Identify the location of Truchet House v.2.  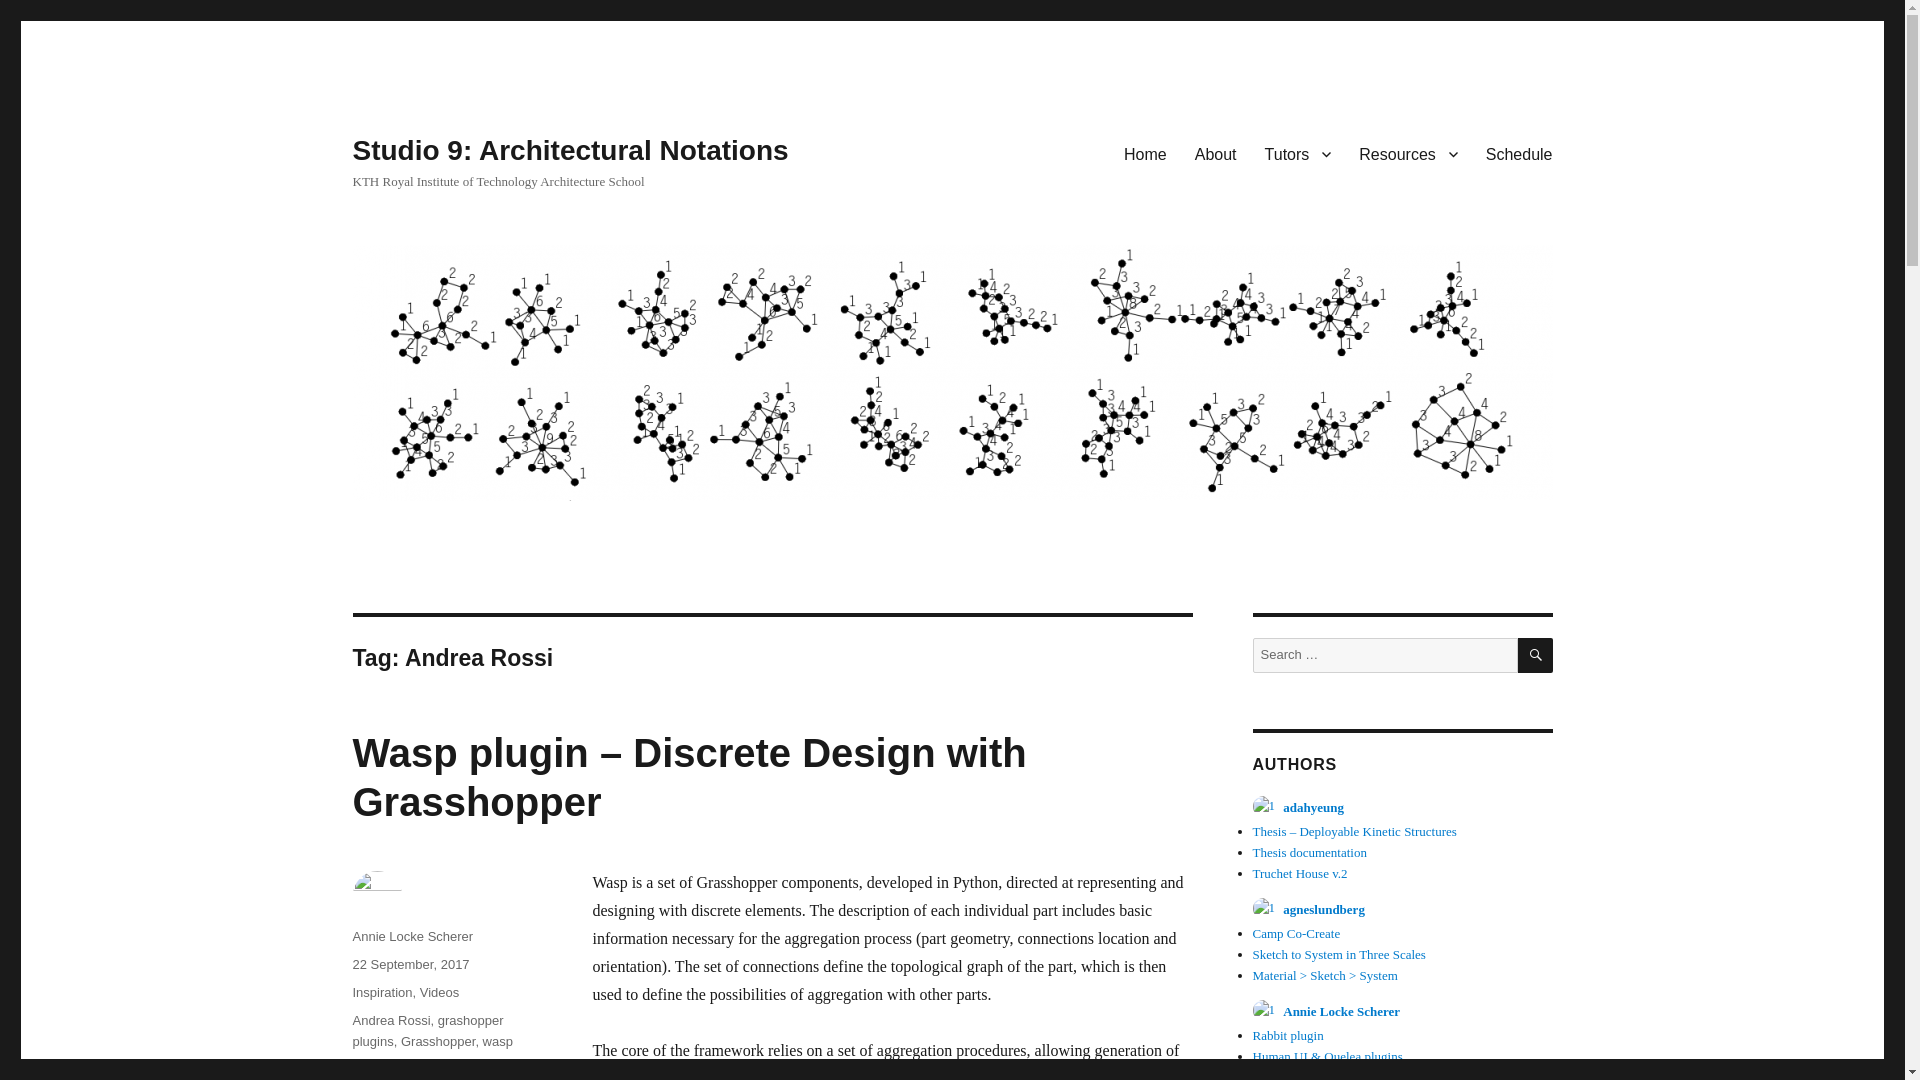
(1299, 874).